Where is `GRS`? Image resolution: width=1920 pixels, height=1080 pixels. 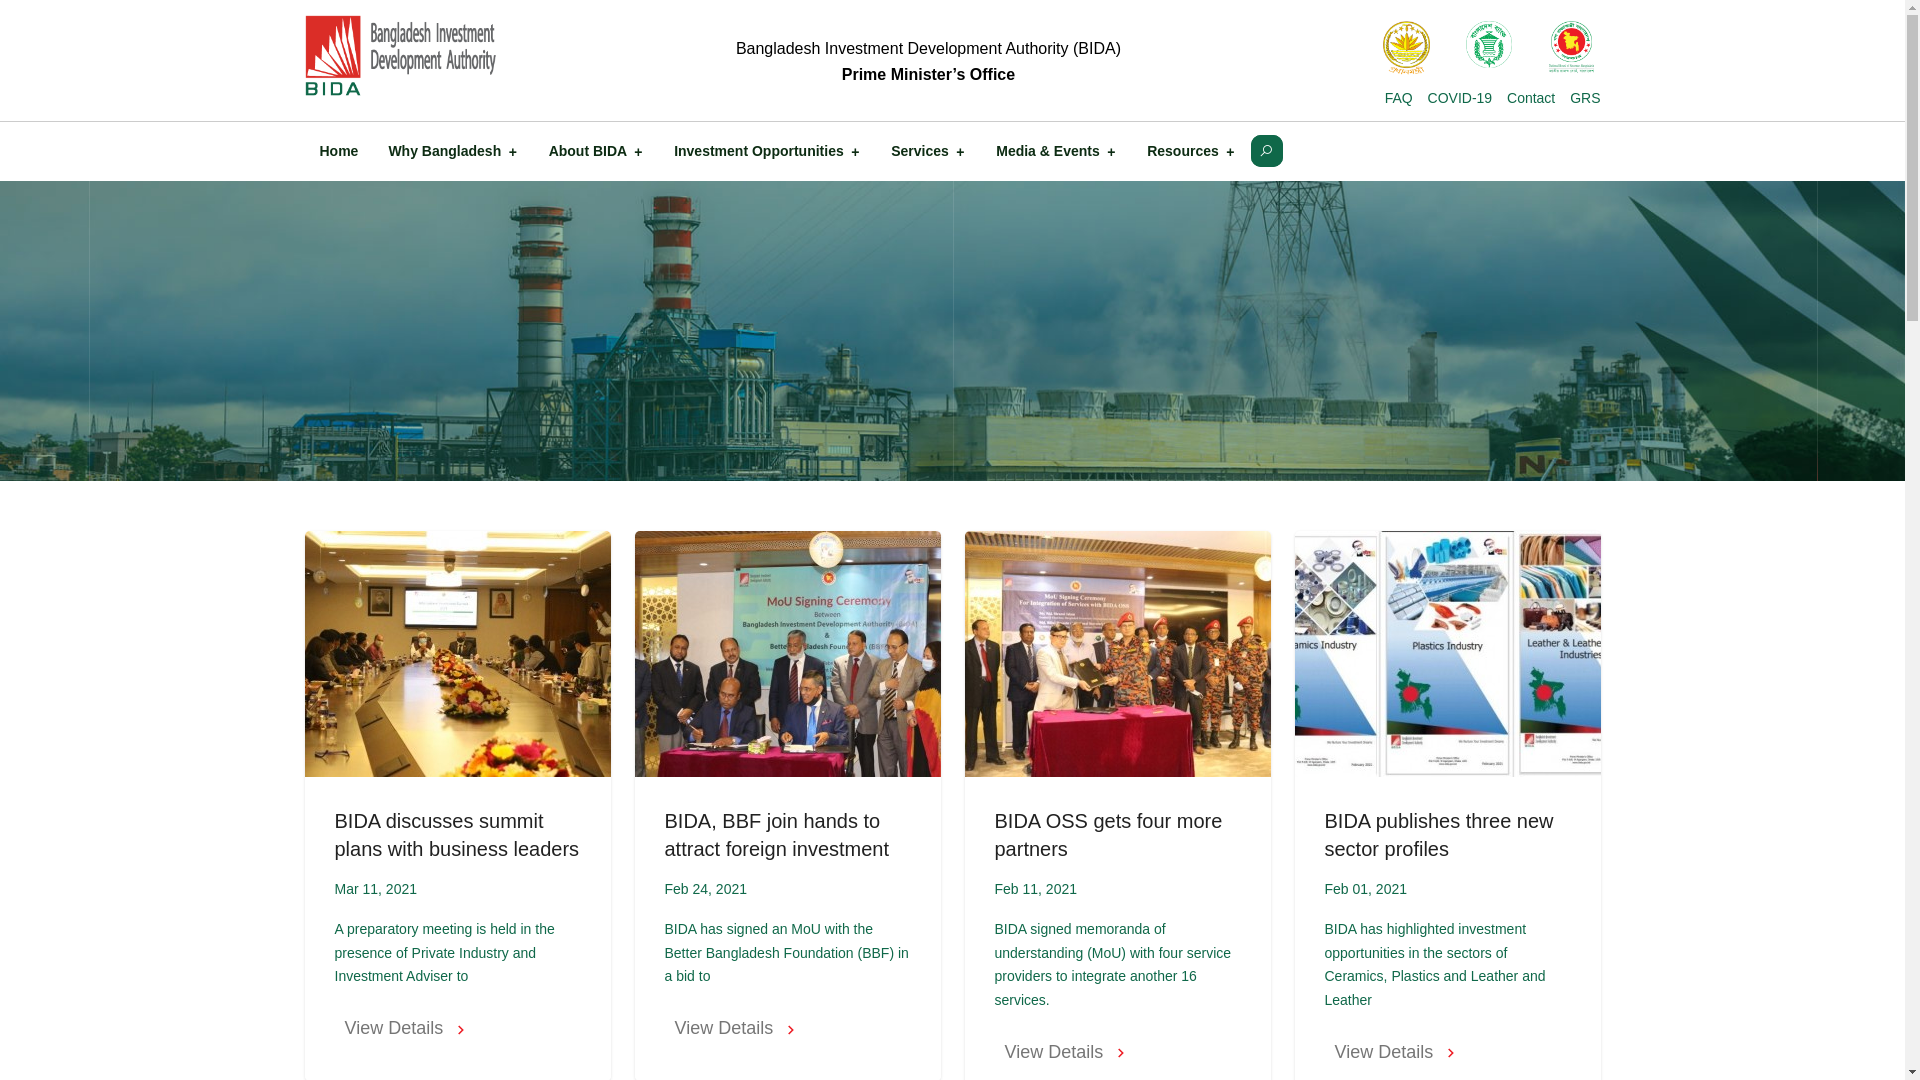 GRS is located at coordinates (1585, 98).